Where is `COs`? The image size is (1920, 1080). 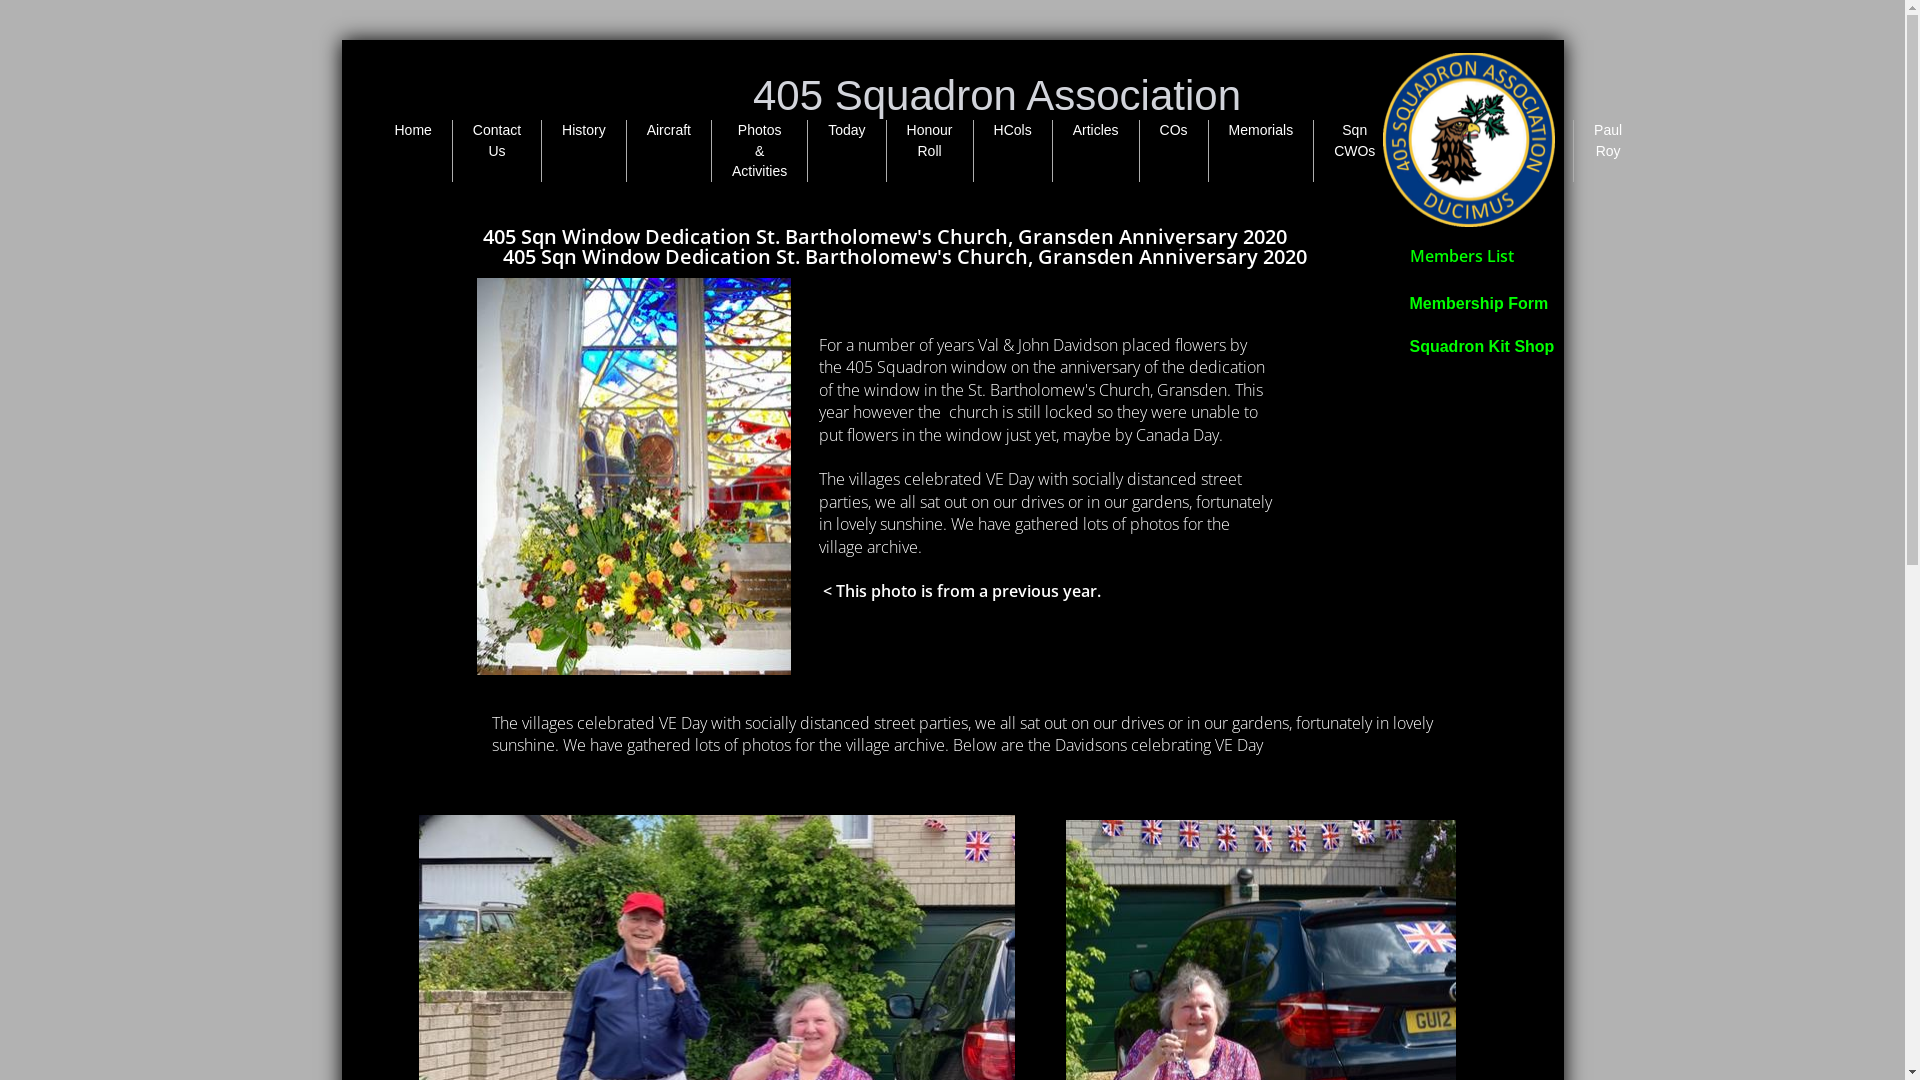 COs is located at coordinates (1174, 130).